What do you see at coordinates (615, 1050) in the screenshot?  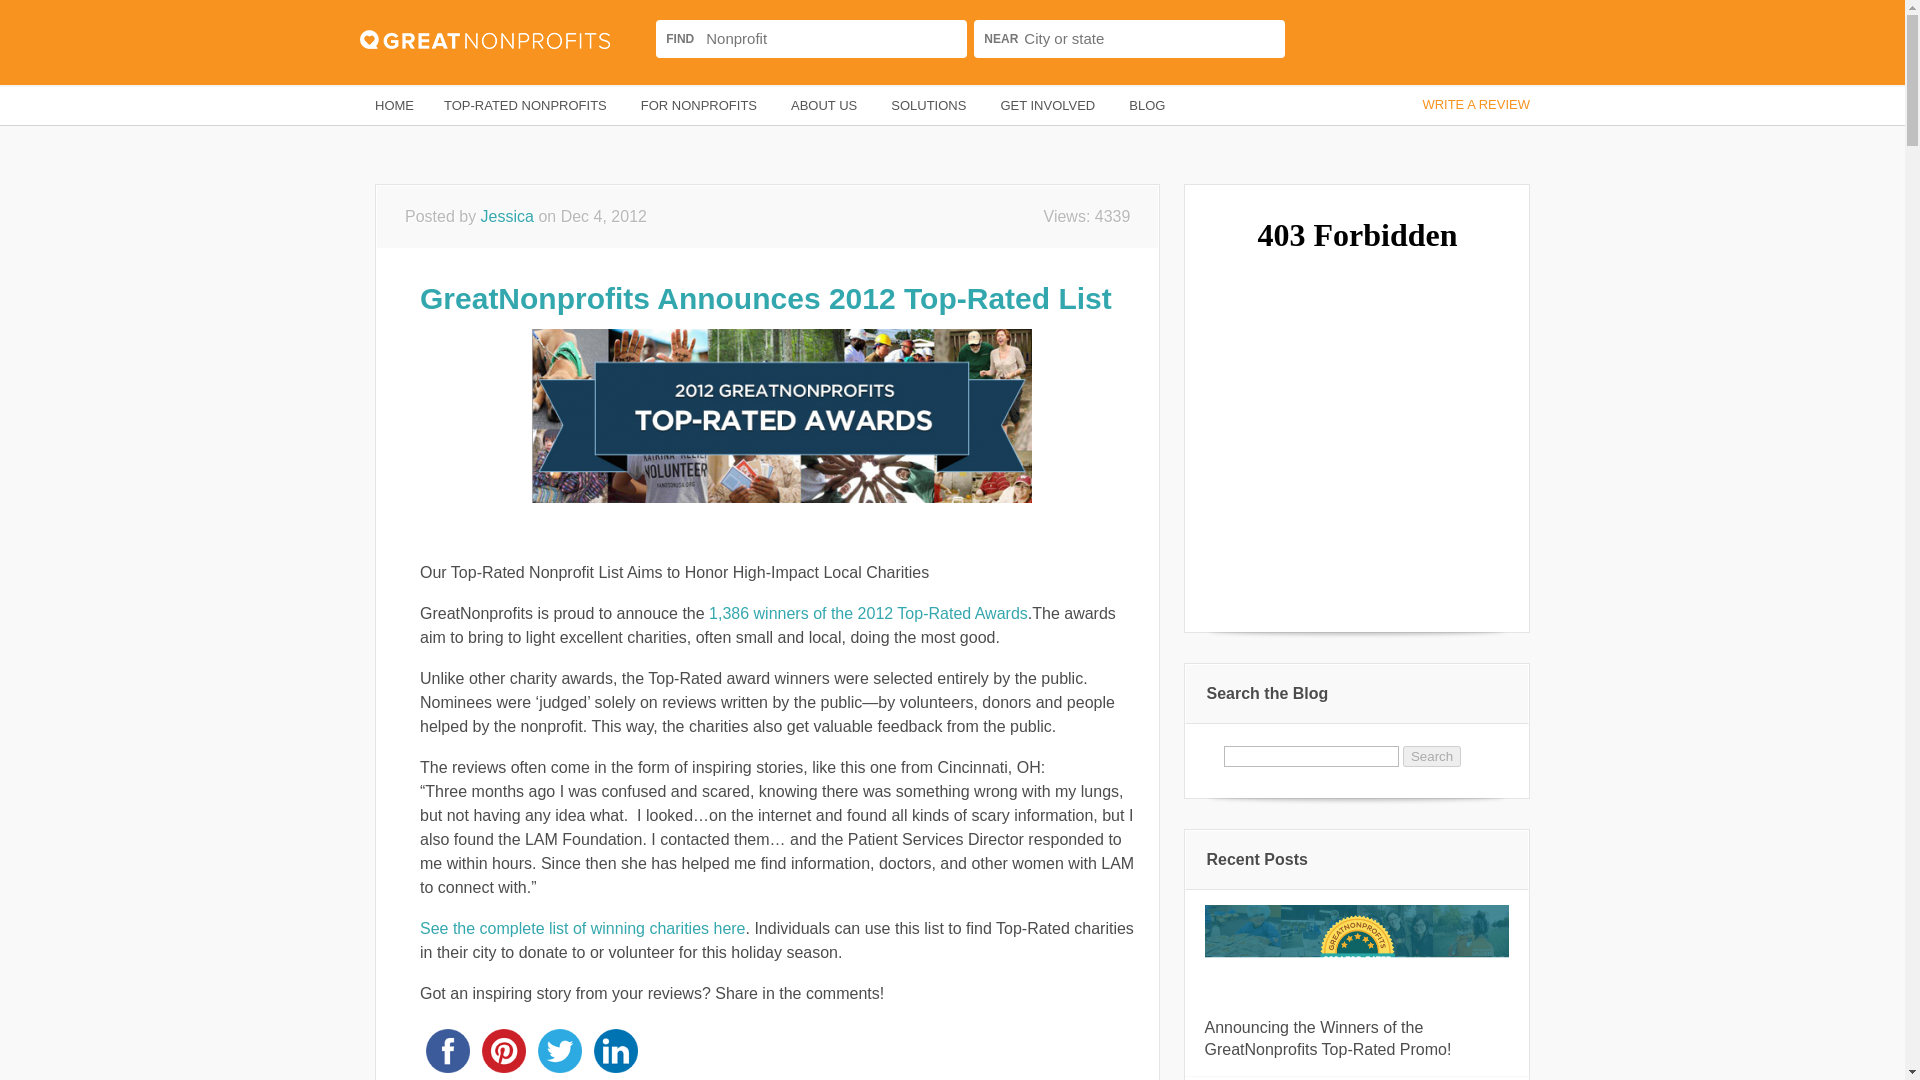 I see `linkedin` at bounding box center [615, 1050].